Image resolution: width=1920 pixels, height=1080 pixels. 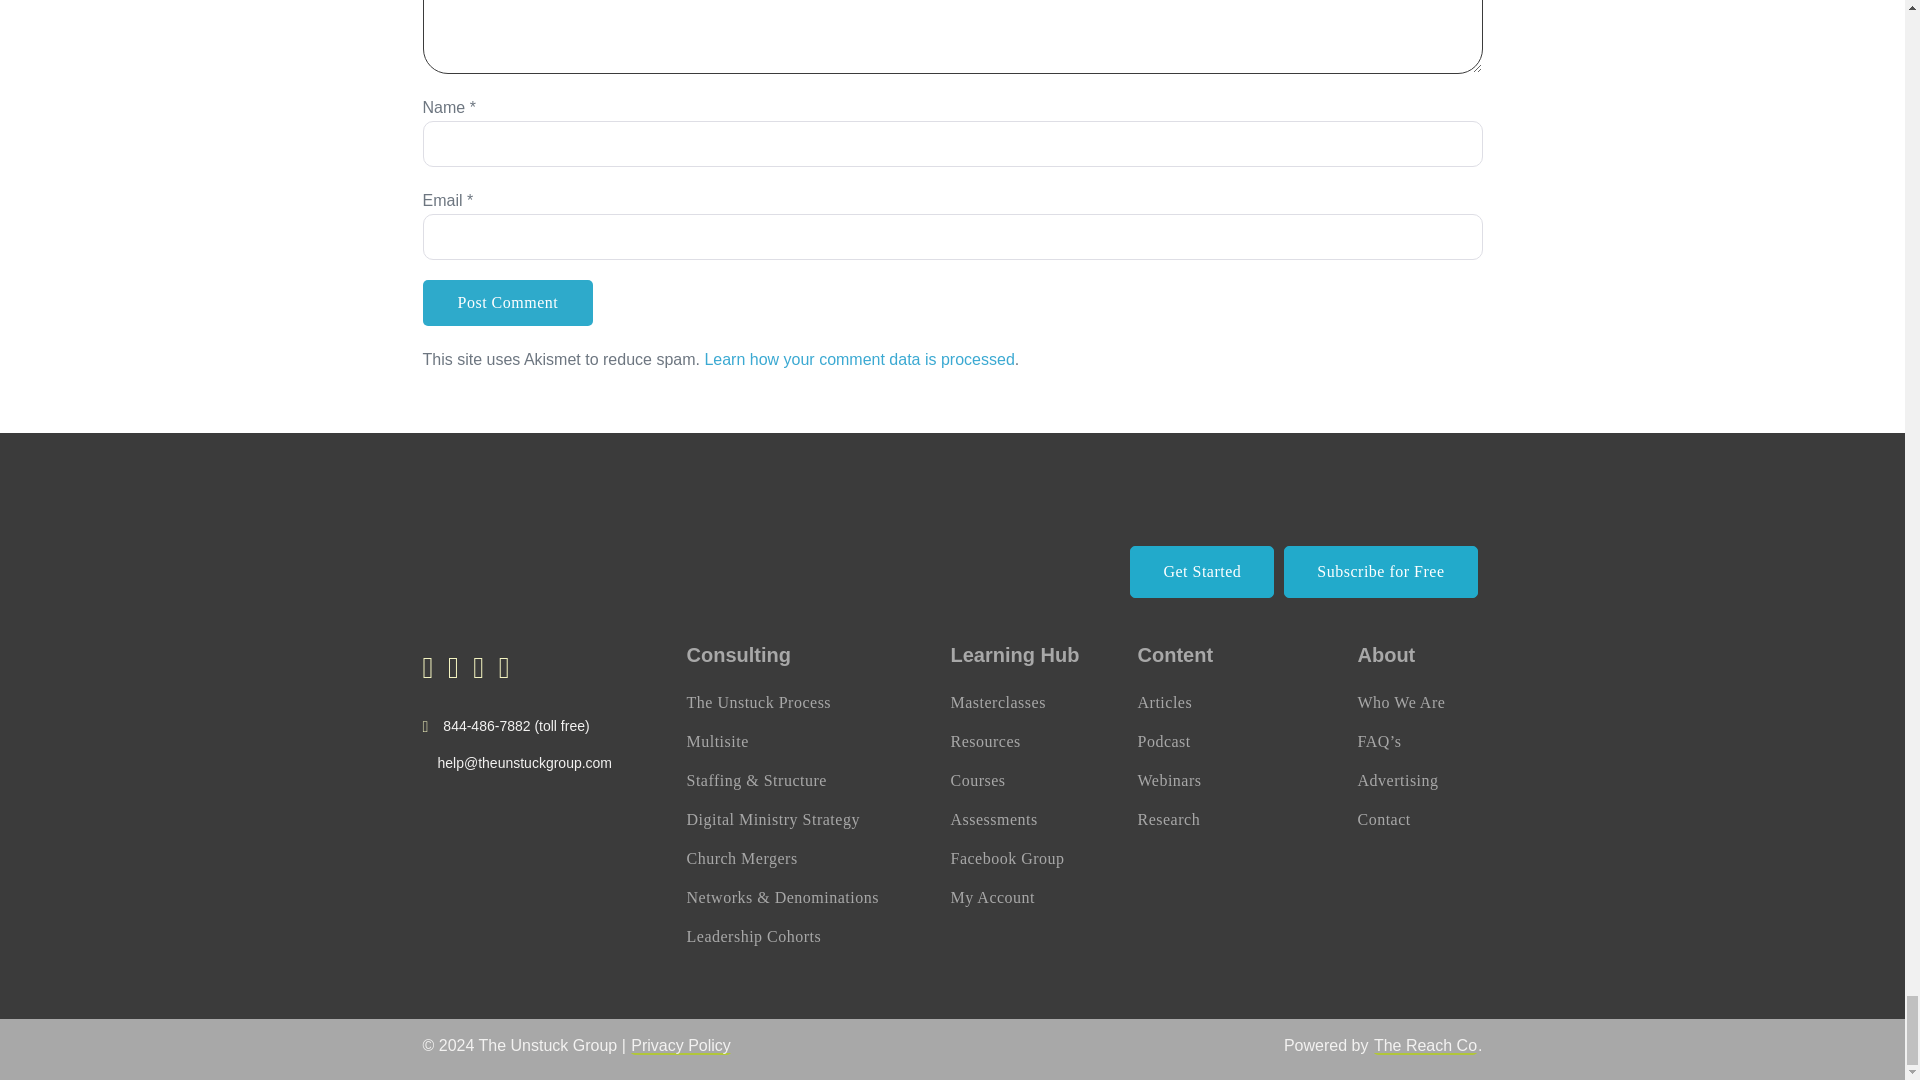 I want to click on unstuck-group-light-logo, so click(x=520, y=547).